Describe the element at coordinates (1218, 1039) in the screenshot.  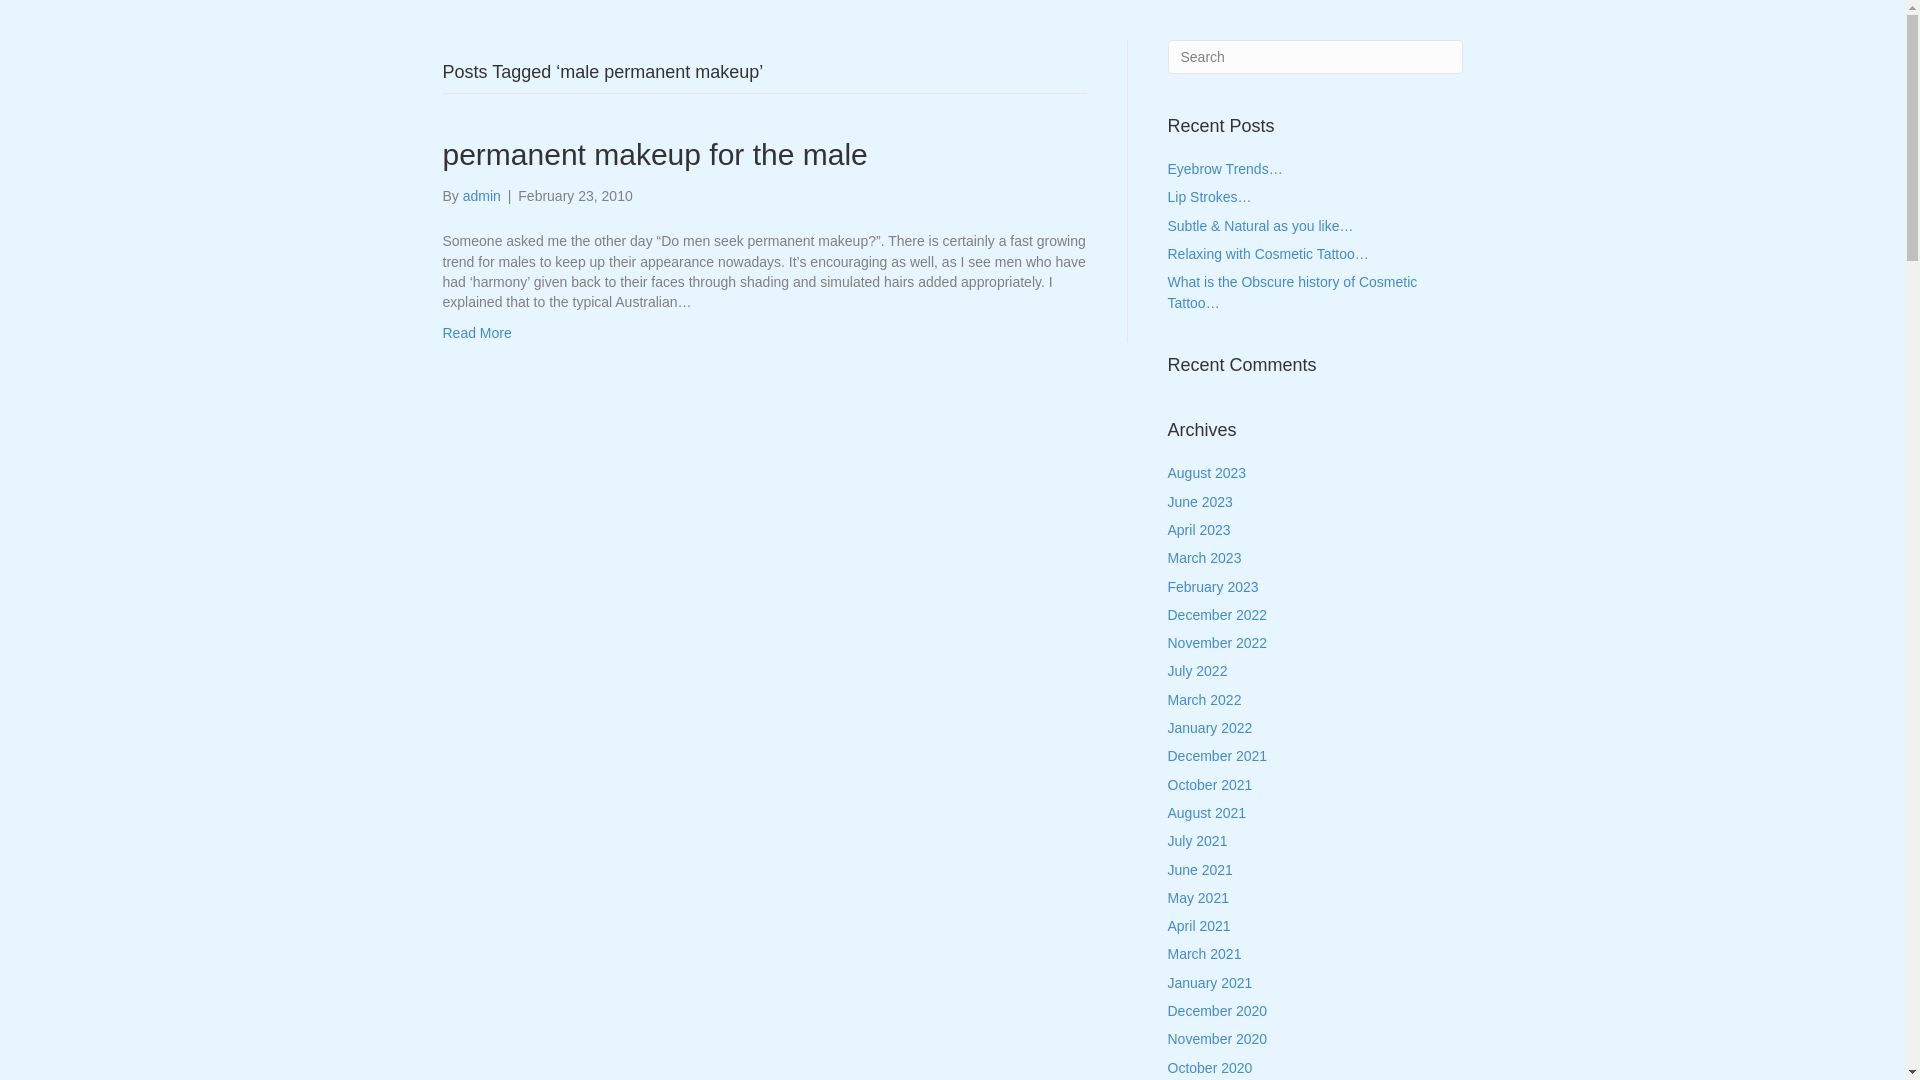
I see `November 2020` at that location.